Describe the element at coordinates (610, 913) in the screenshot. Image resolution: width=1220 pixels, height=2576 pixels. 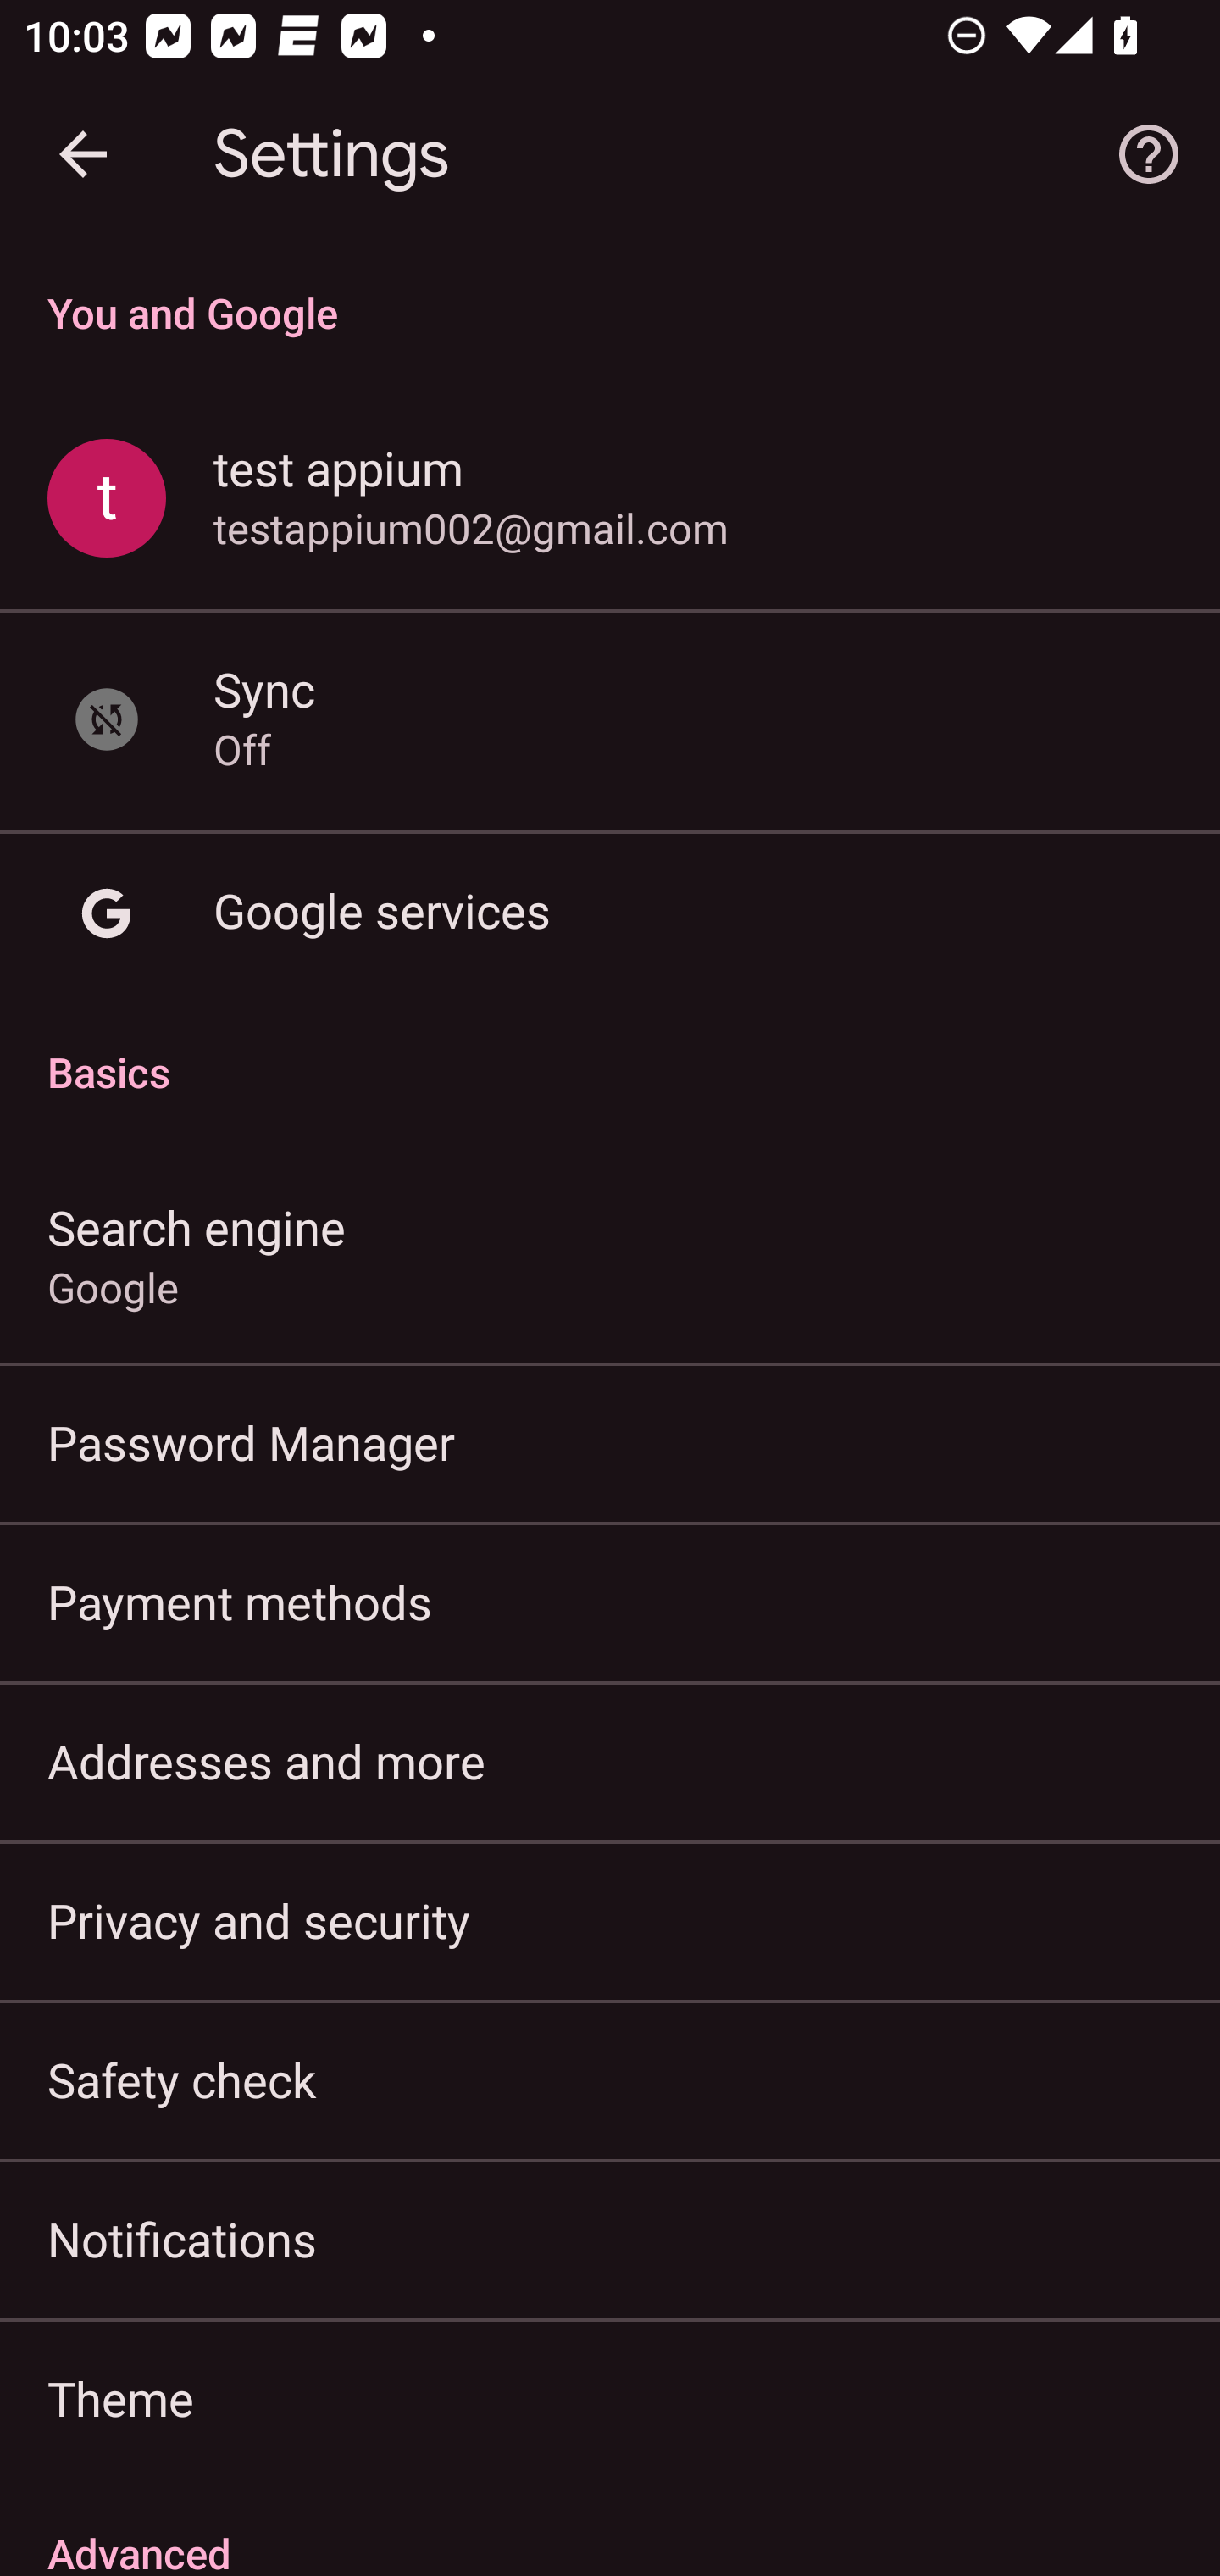
I see `Google services` at that location.